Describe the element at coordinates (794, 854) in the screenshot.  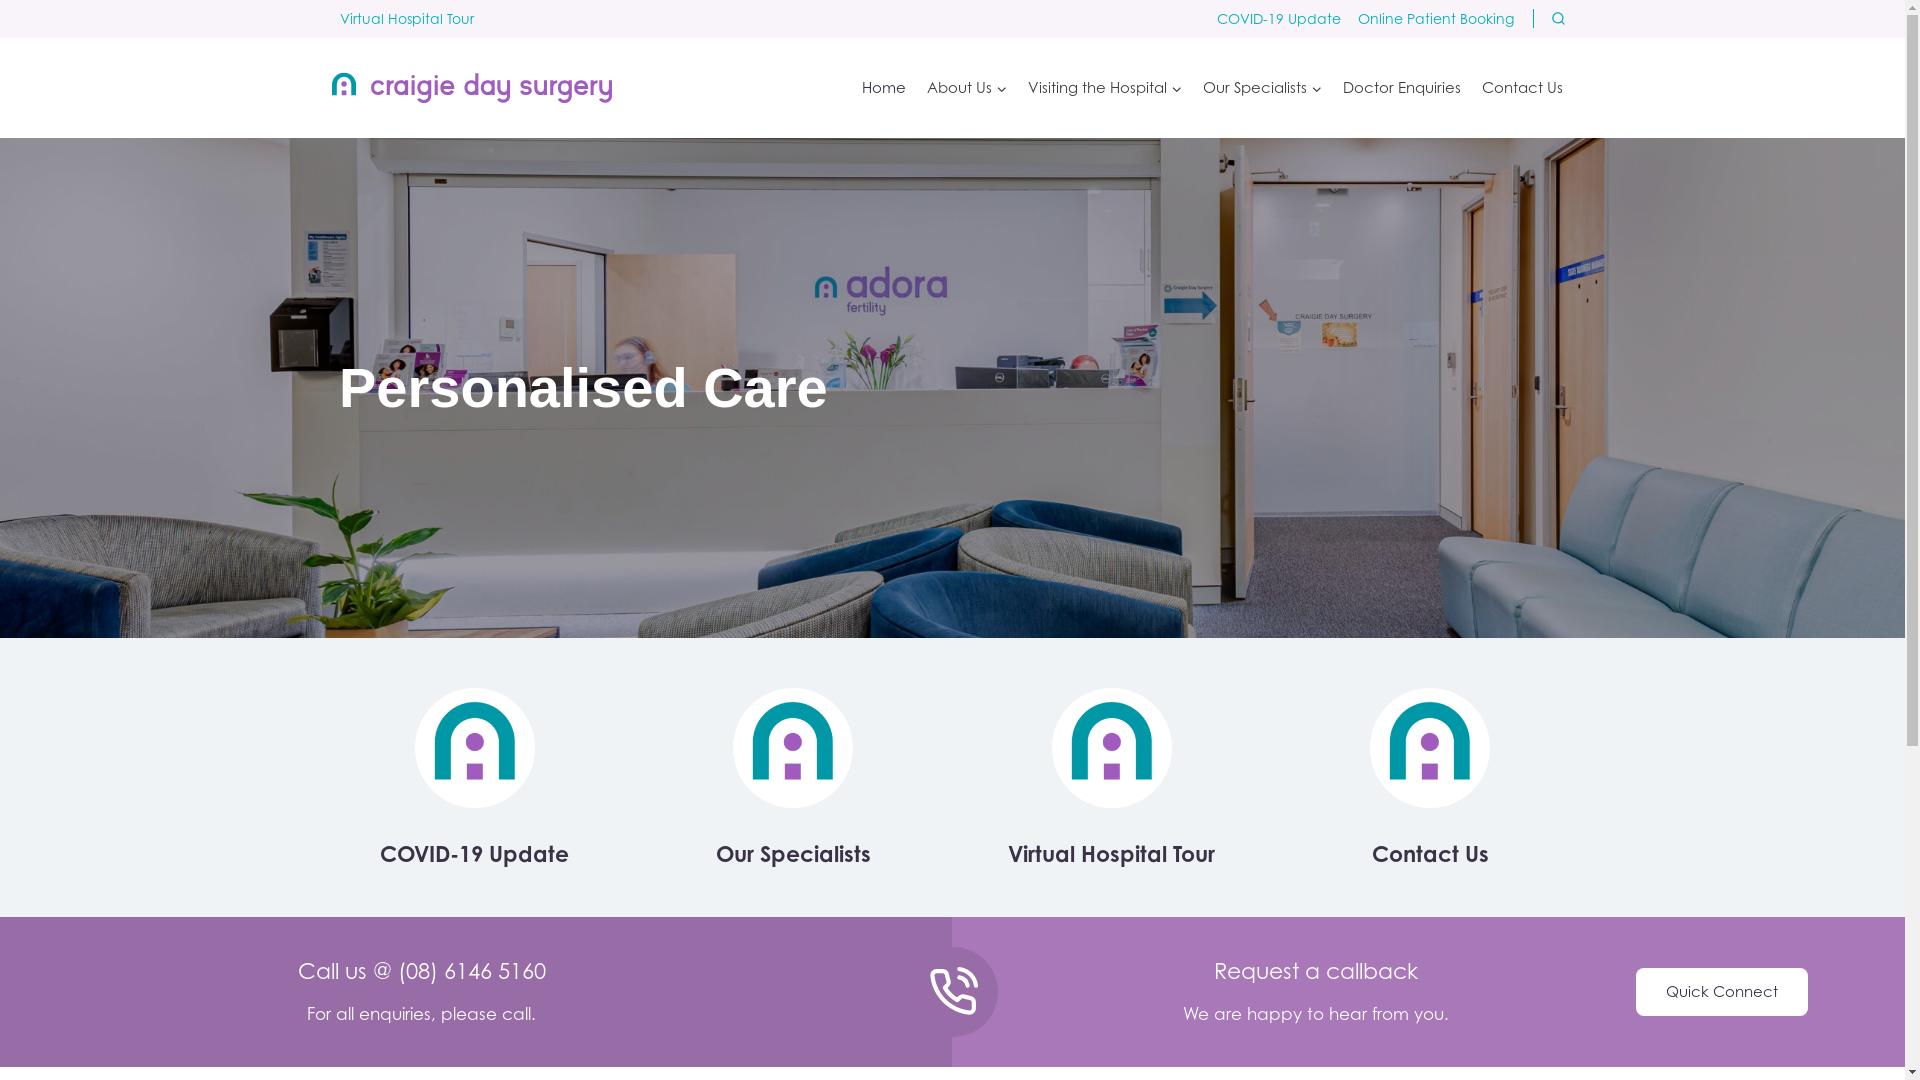
I see `Our Specialists` at that location.